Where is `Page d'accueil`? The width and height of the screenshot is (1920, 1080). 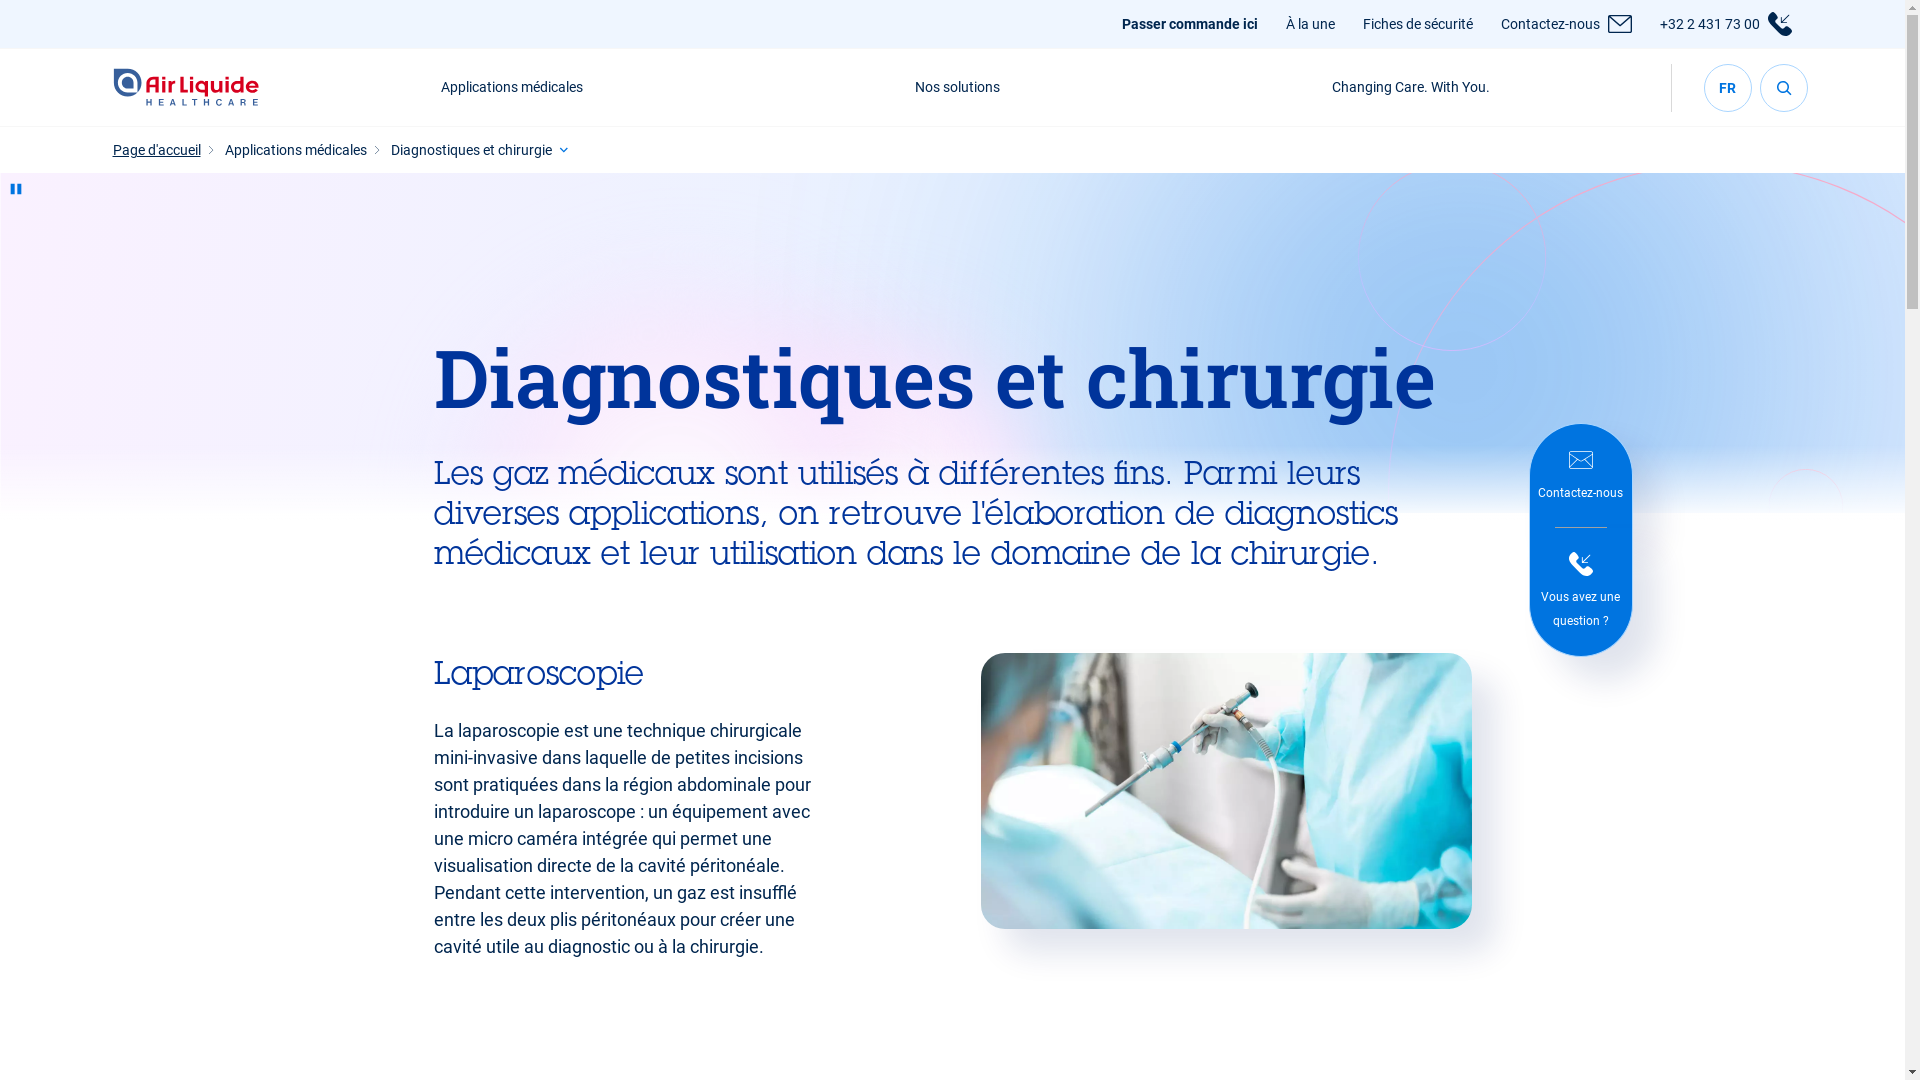
Page d'accueil is located at coordinates (156, 150).